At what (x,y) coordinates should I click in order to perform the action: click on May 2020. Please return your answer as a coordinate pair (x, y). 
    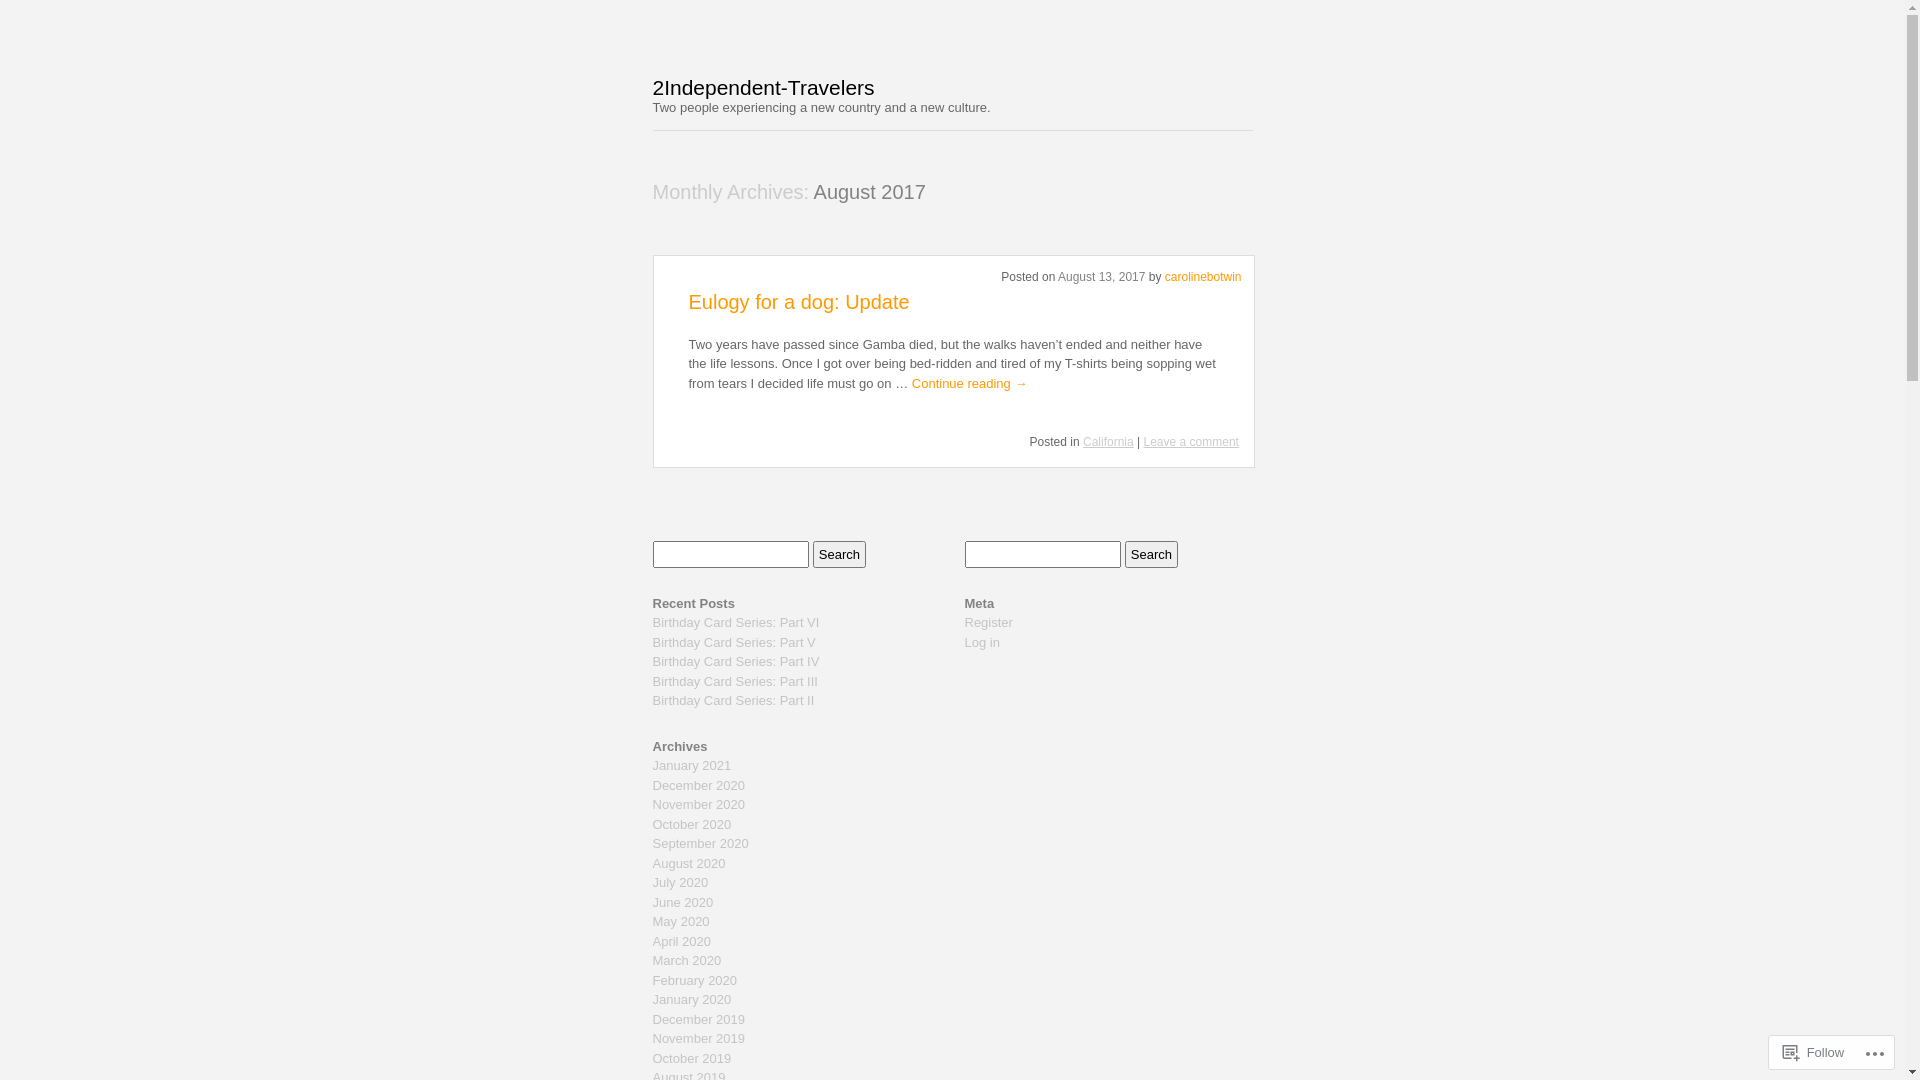
    Looking at the image, I should click on (680, 922).